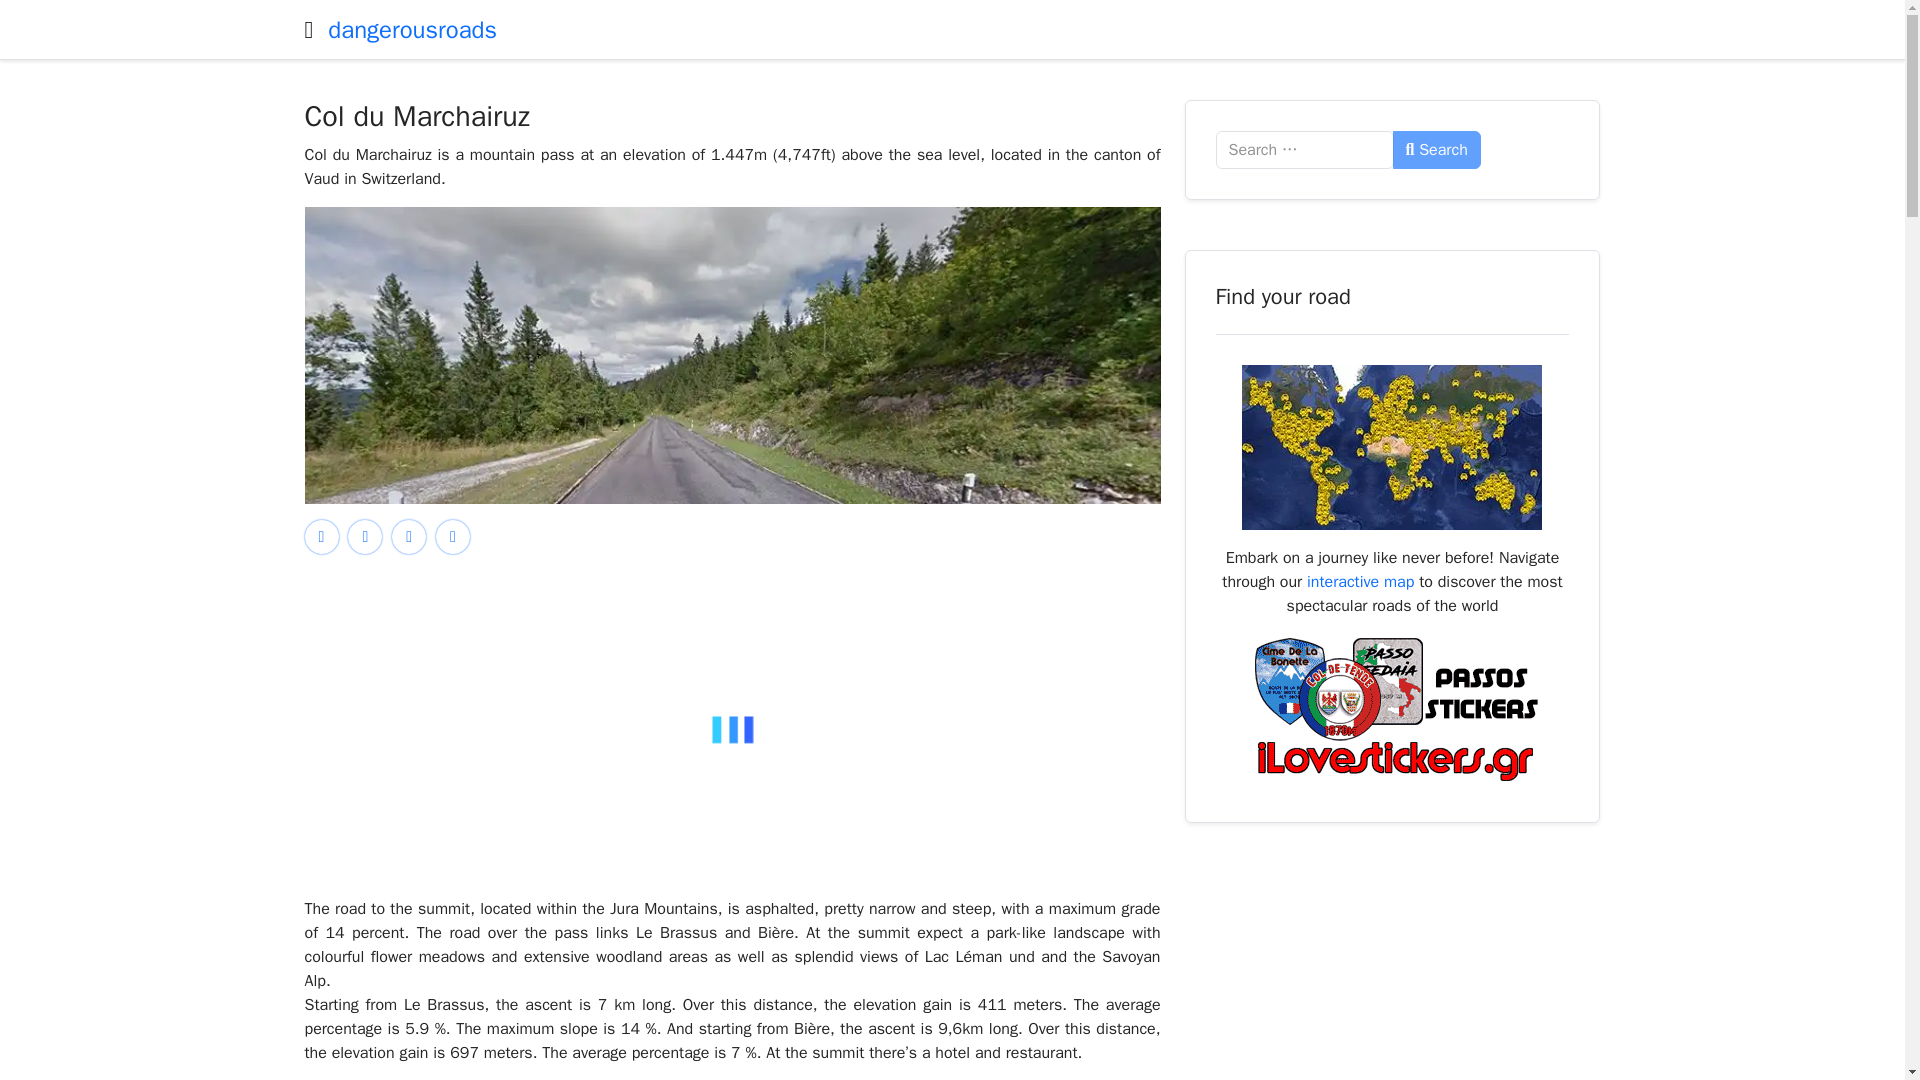 The image size is (1920, 1080). I want to click on I Love Stickers, so click(1392, 708).